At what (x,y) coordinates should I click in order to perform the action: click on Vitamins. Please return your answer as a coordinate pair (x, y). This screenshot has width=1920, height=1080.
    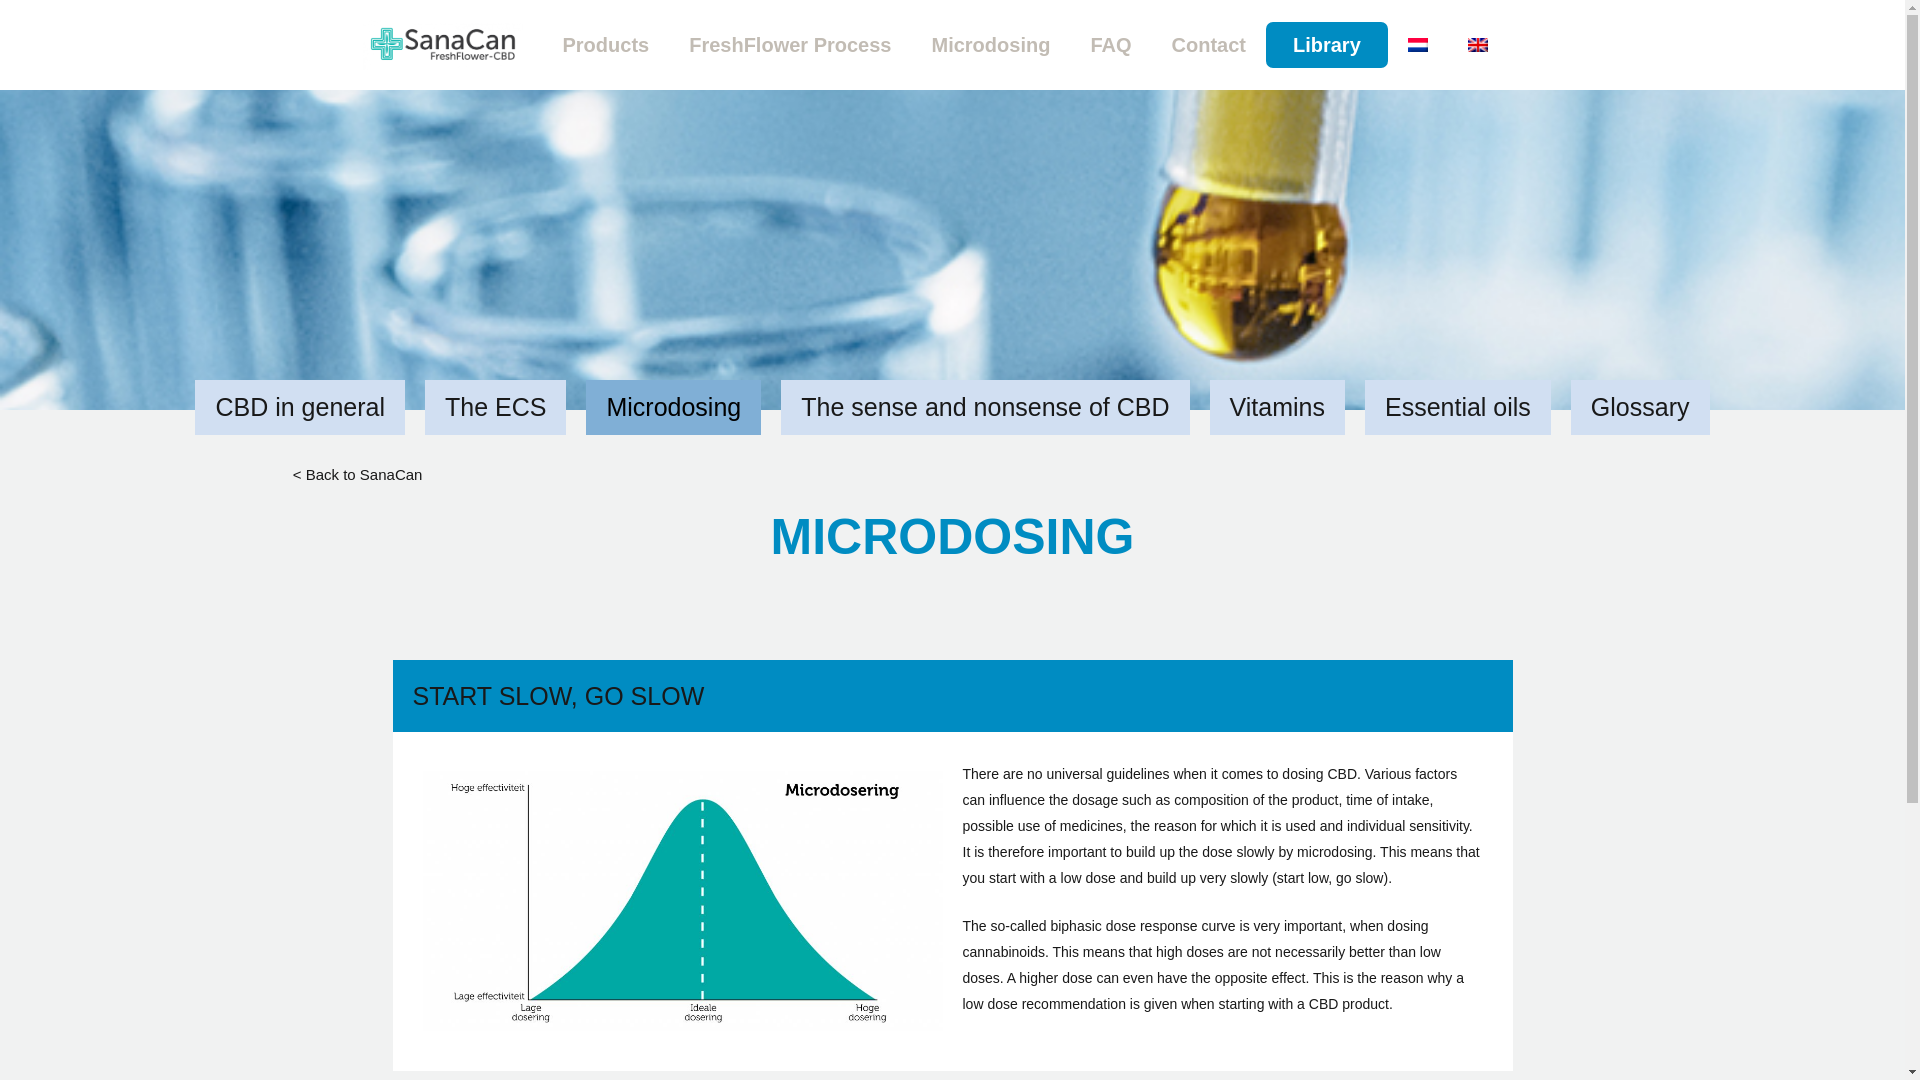
    Looking at the image, I should click on (1277, 408).